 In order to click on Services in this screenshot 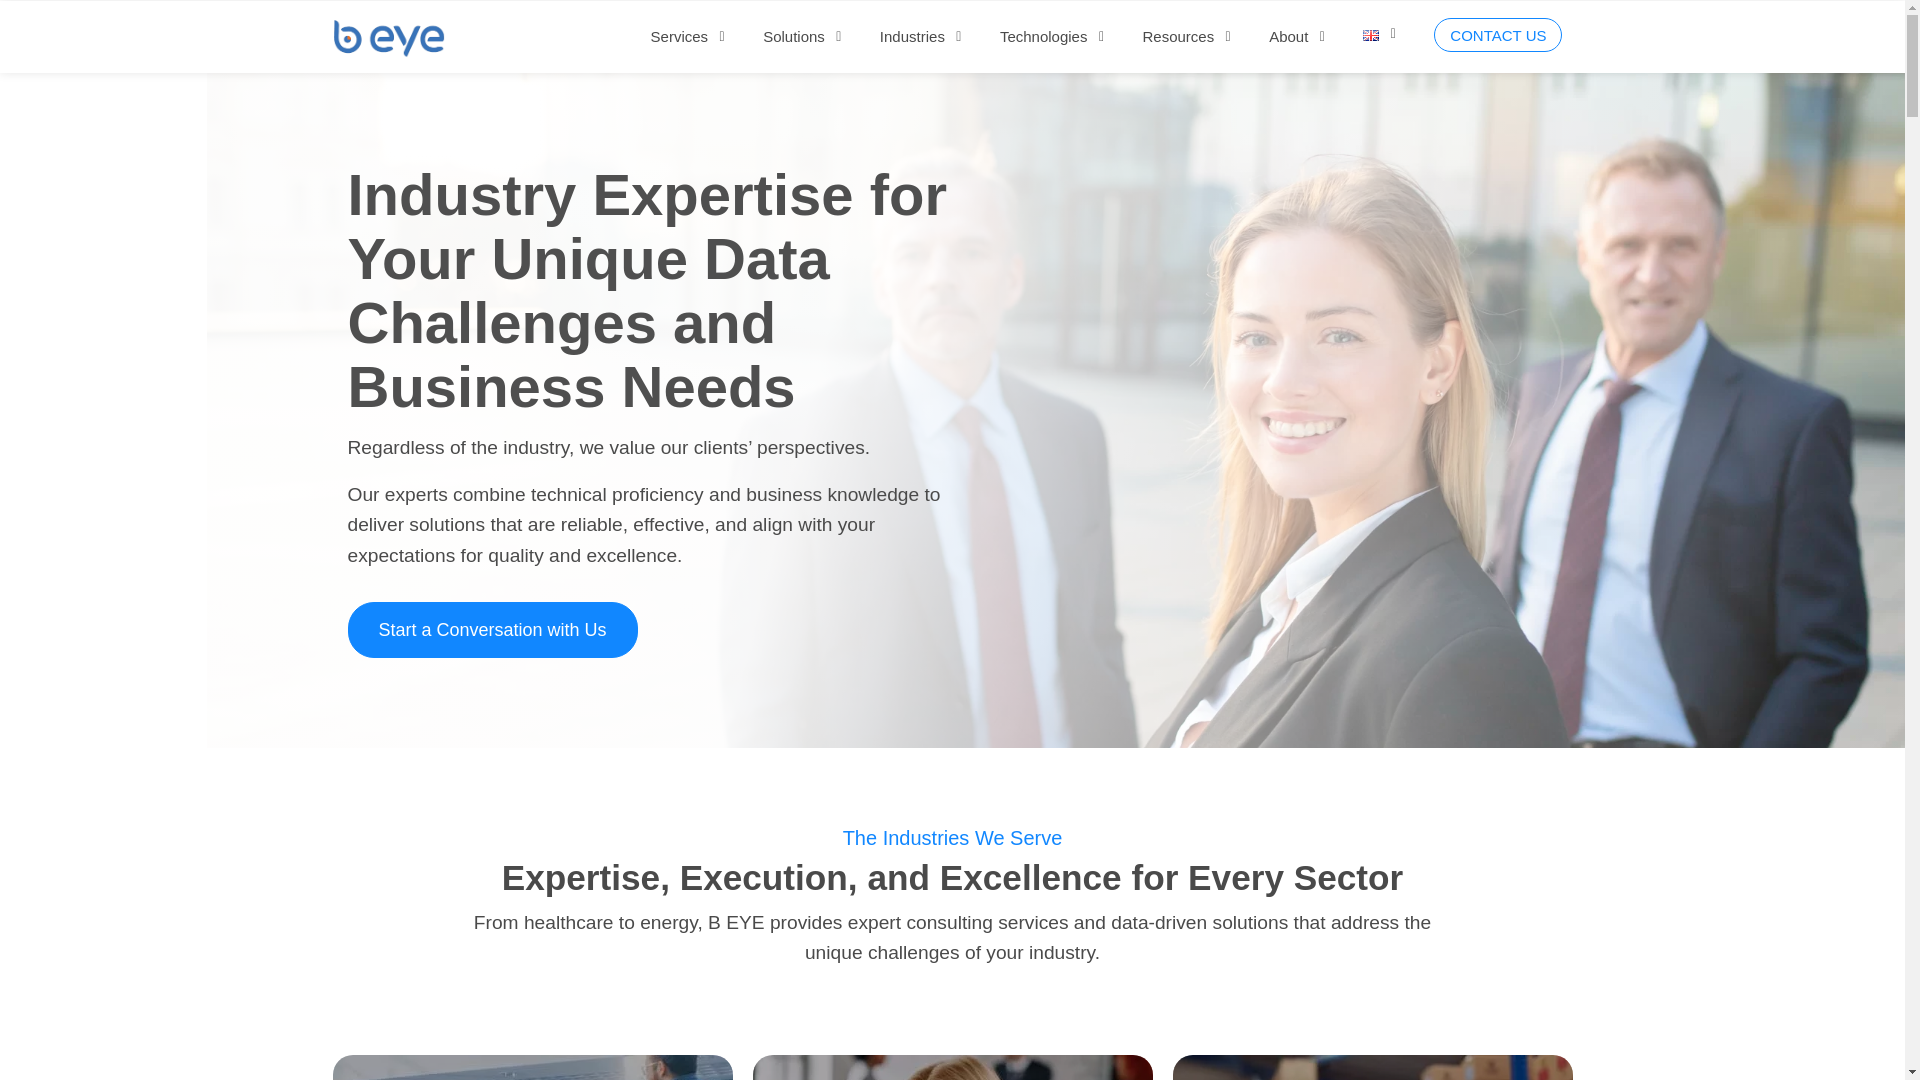, I will do `click(679, 36)`.